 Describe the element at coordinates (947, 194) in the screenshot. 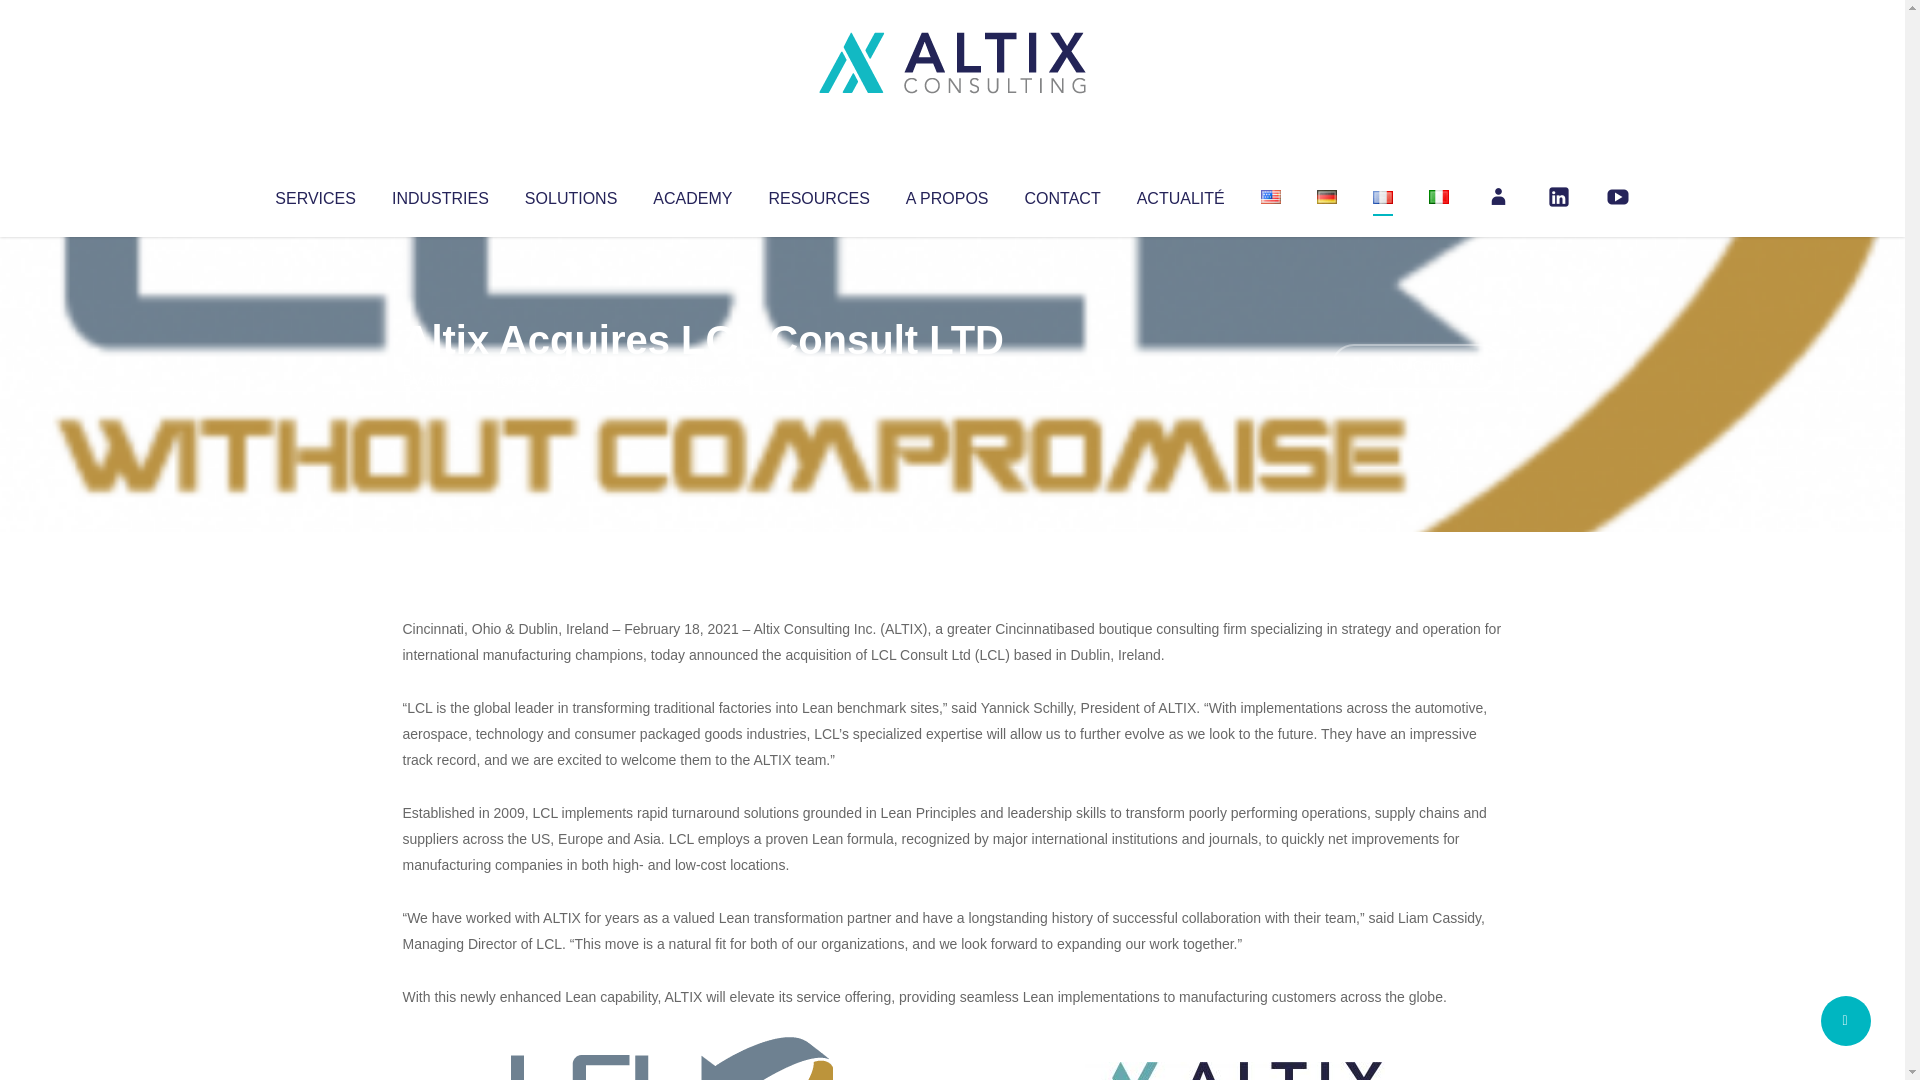

I see `A PROPOS` at that location.